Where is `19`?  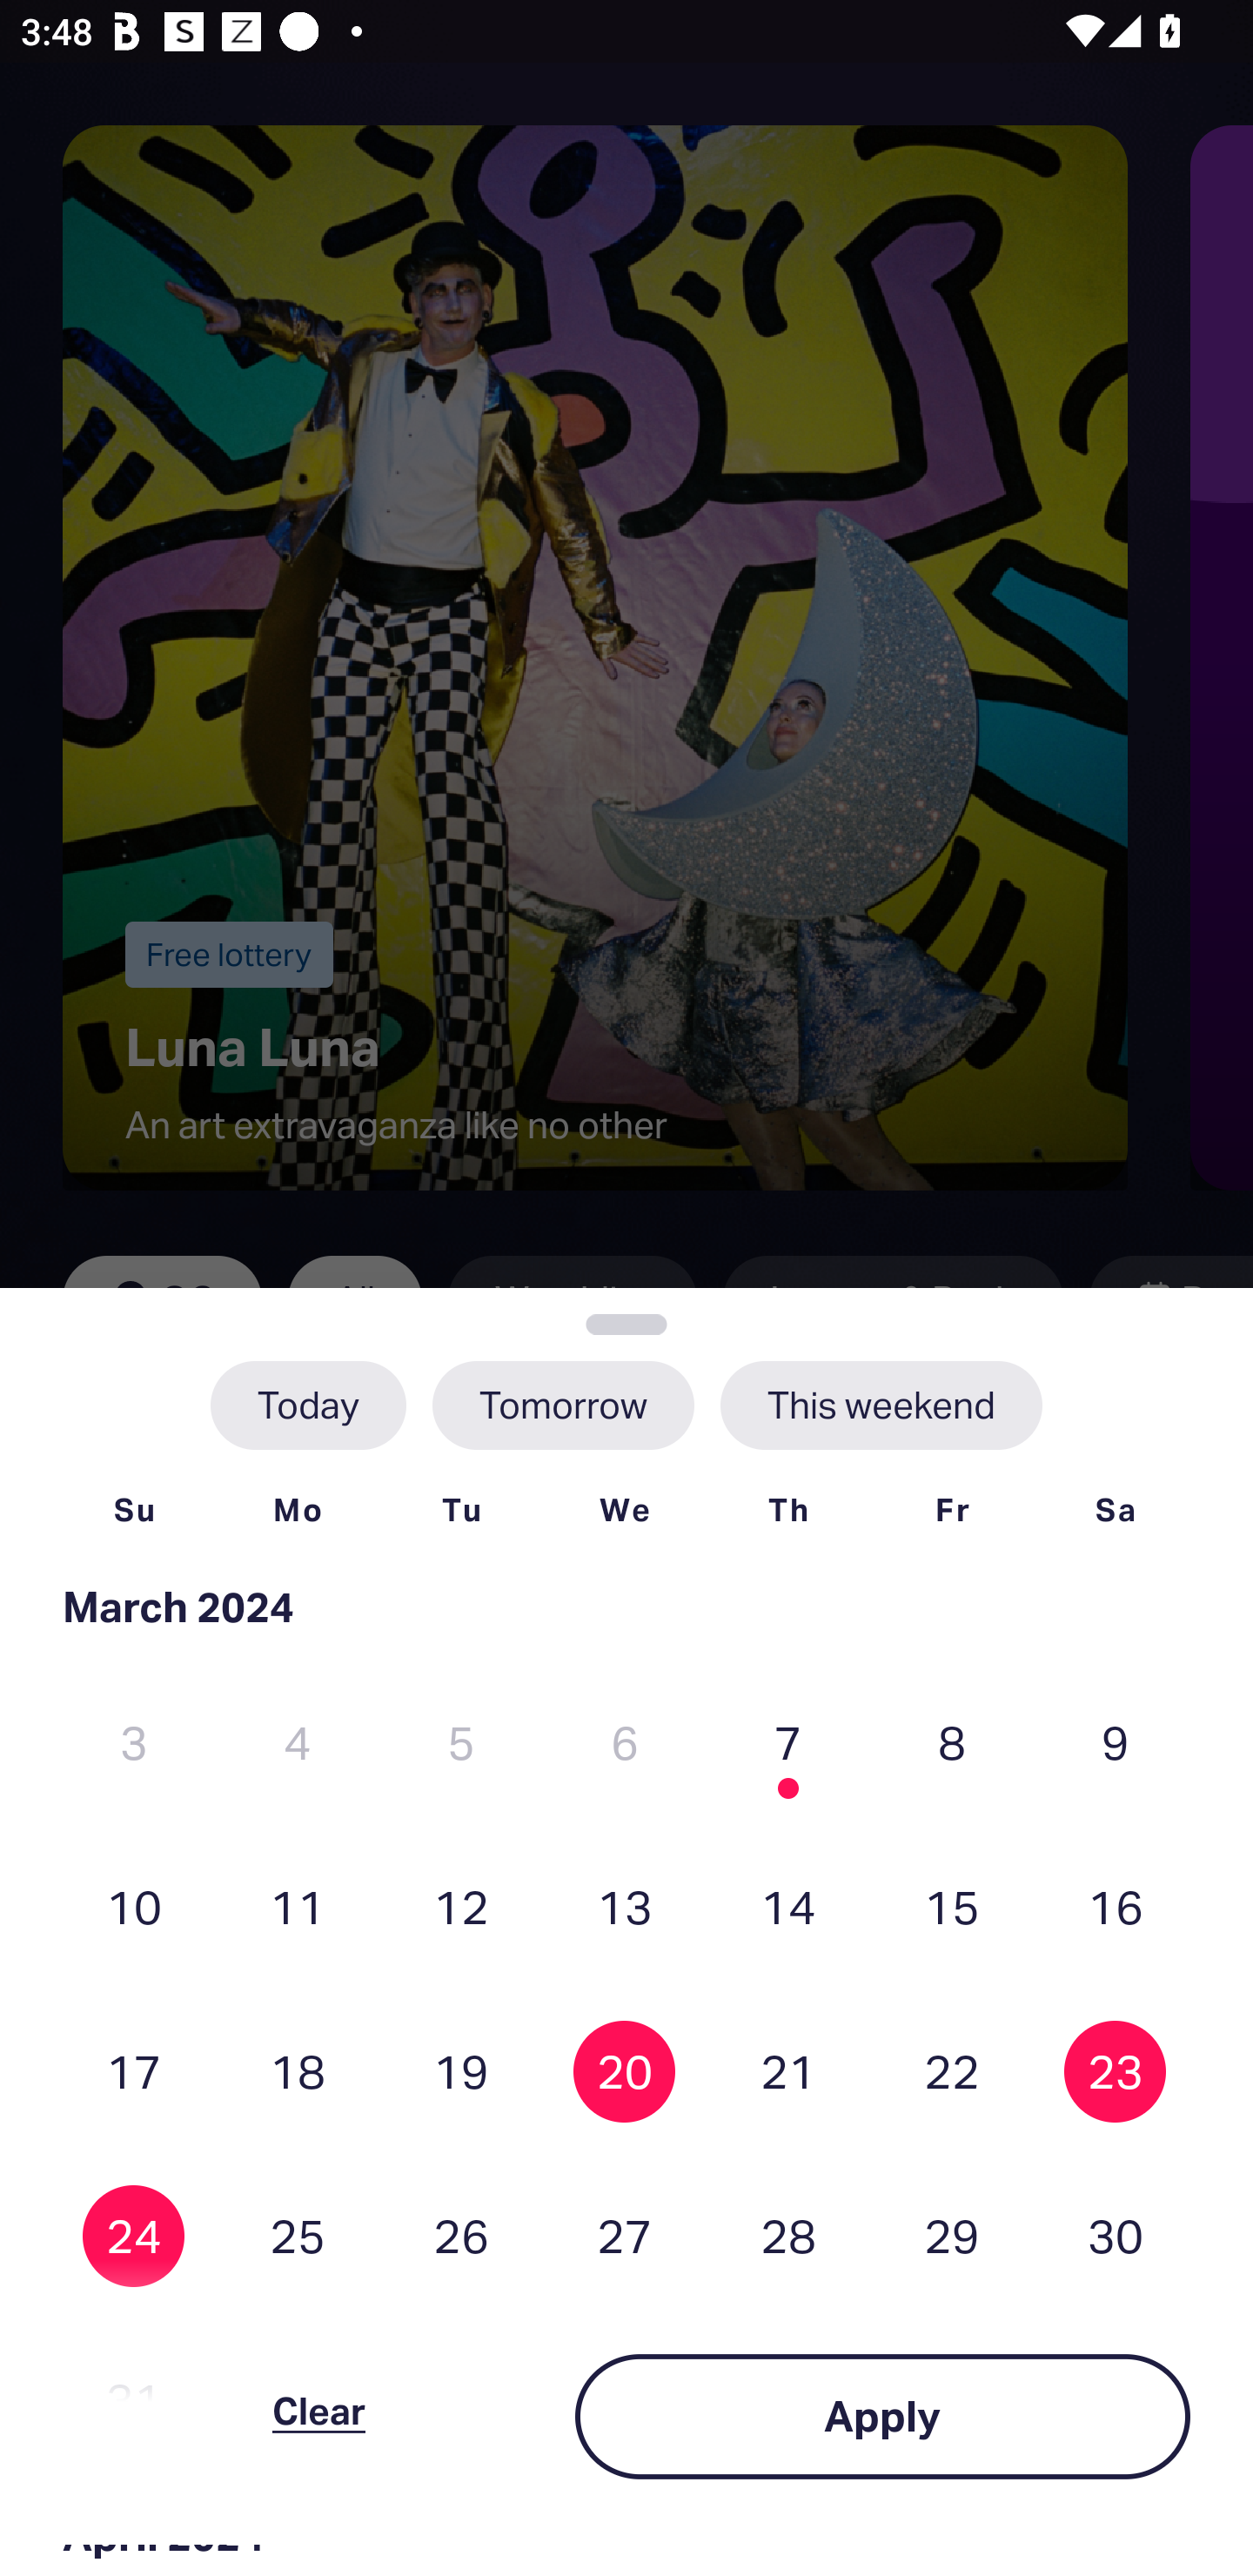 19 is located at coordinates (461, 2070).